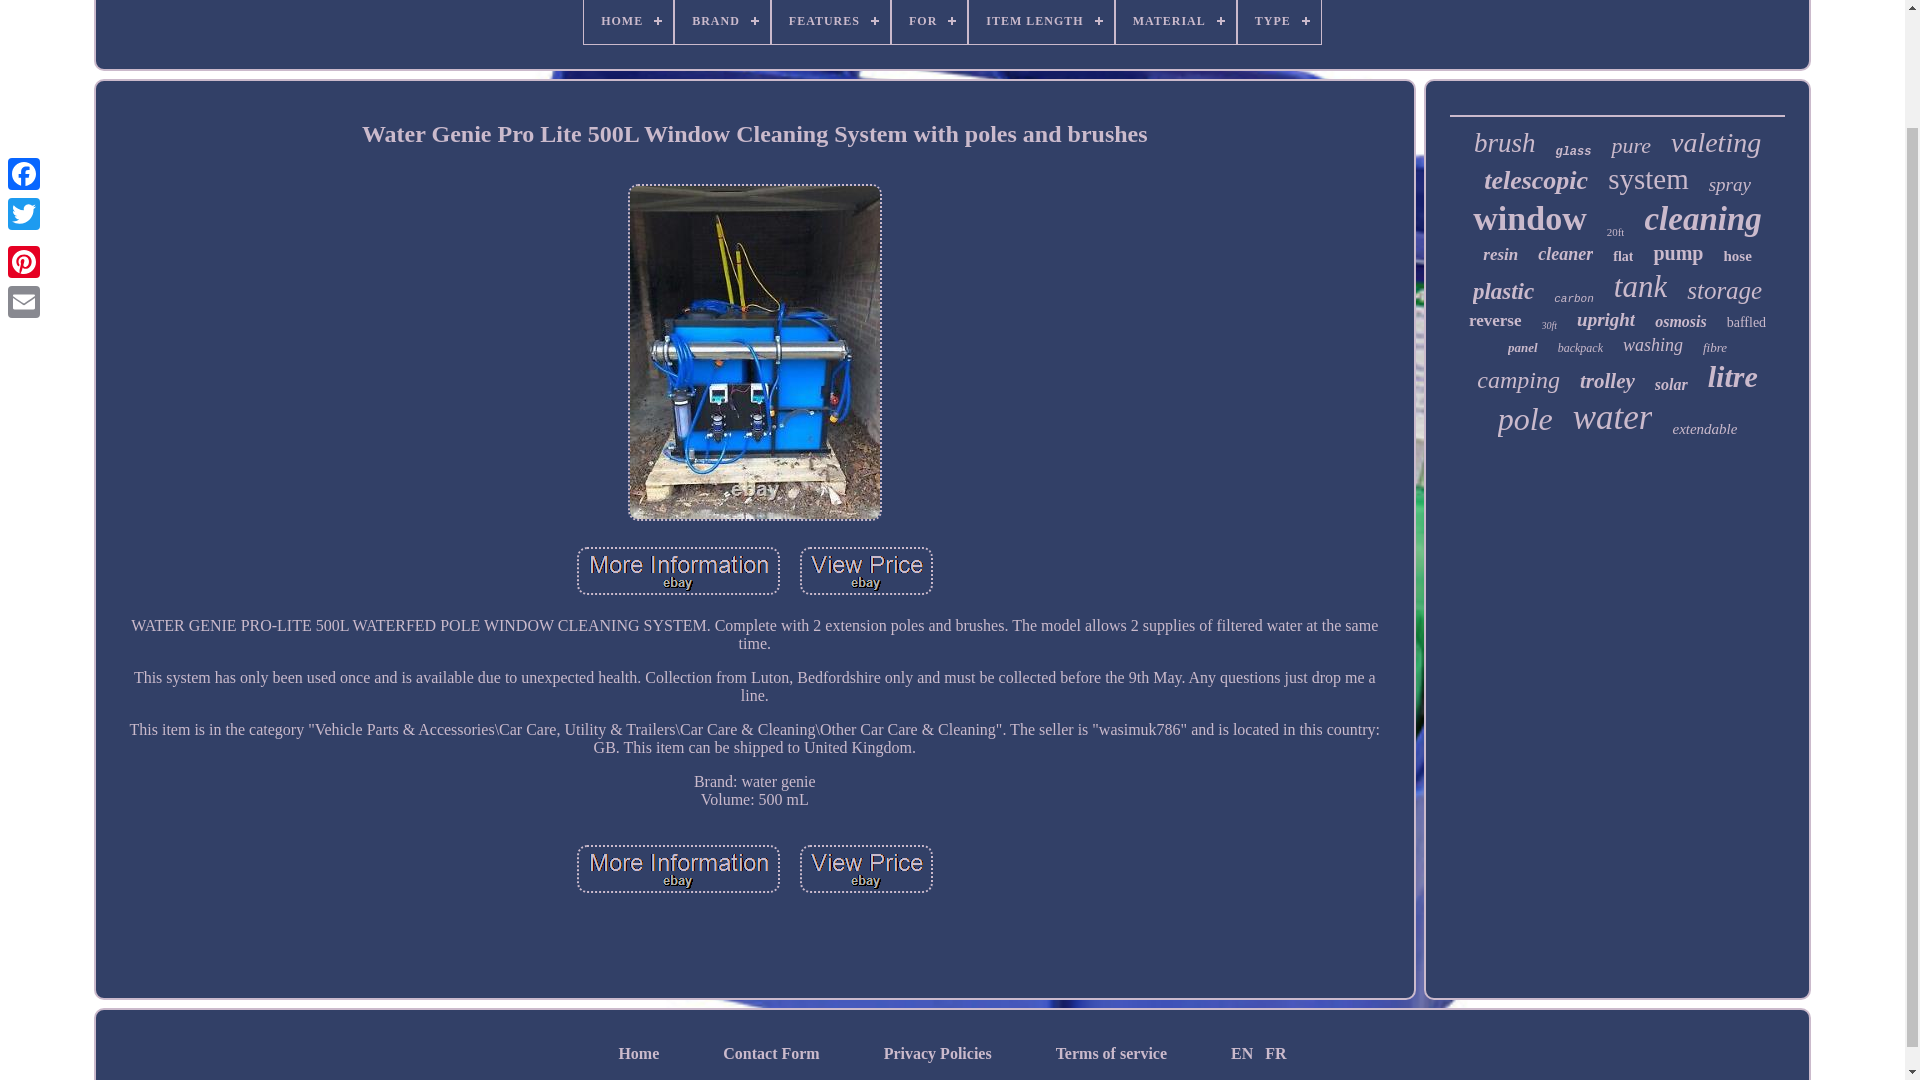 This screenshot has height=1080, width=1920. What do you see at coordinates (830, 22) in the screenshot?
I see `FEATURES` at bounding box center [830, 22].